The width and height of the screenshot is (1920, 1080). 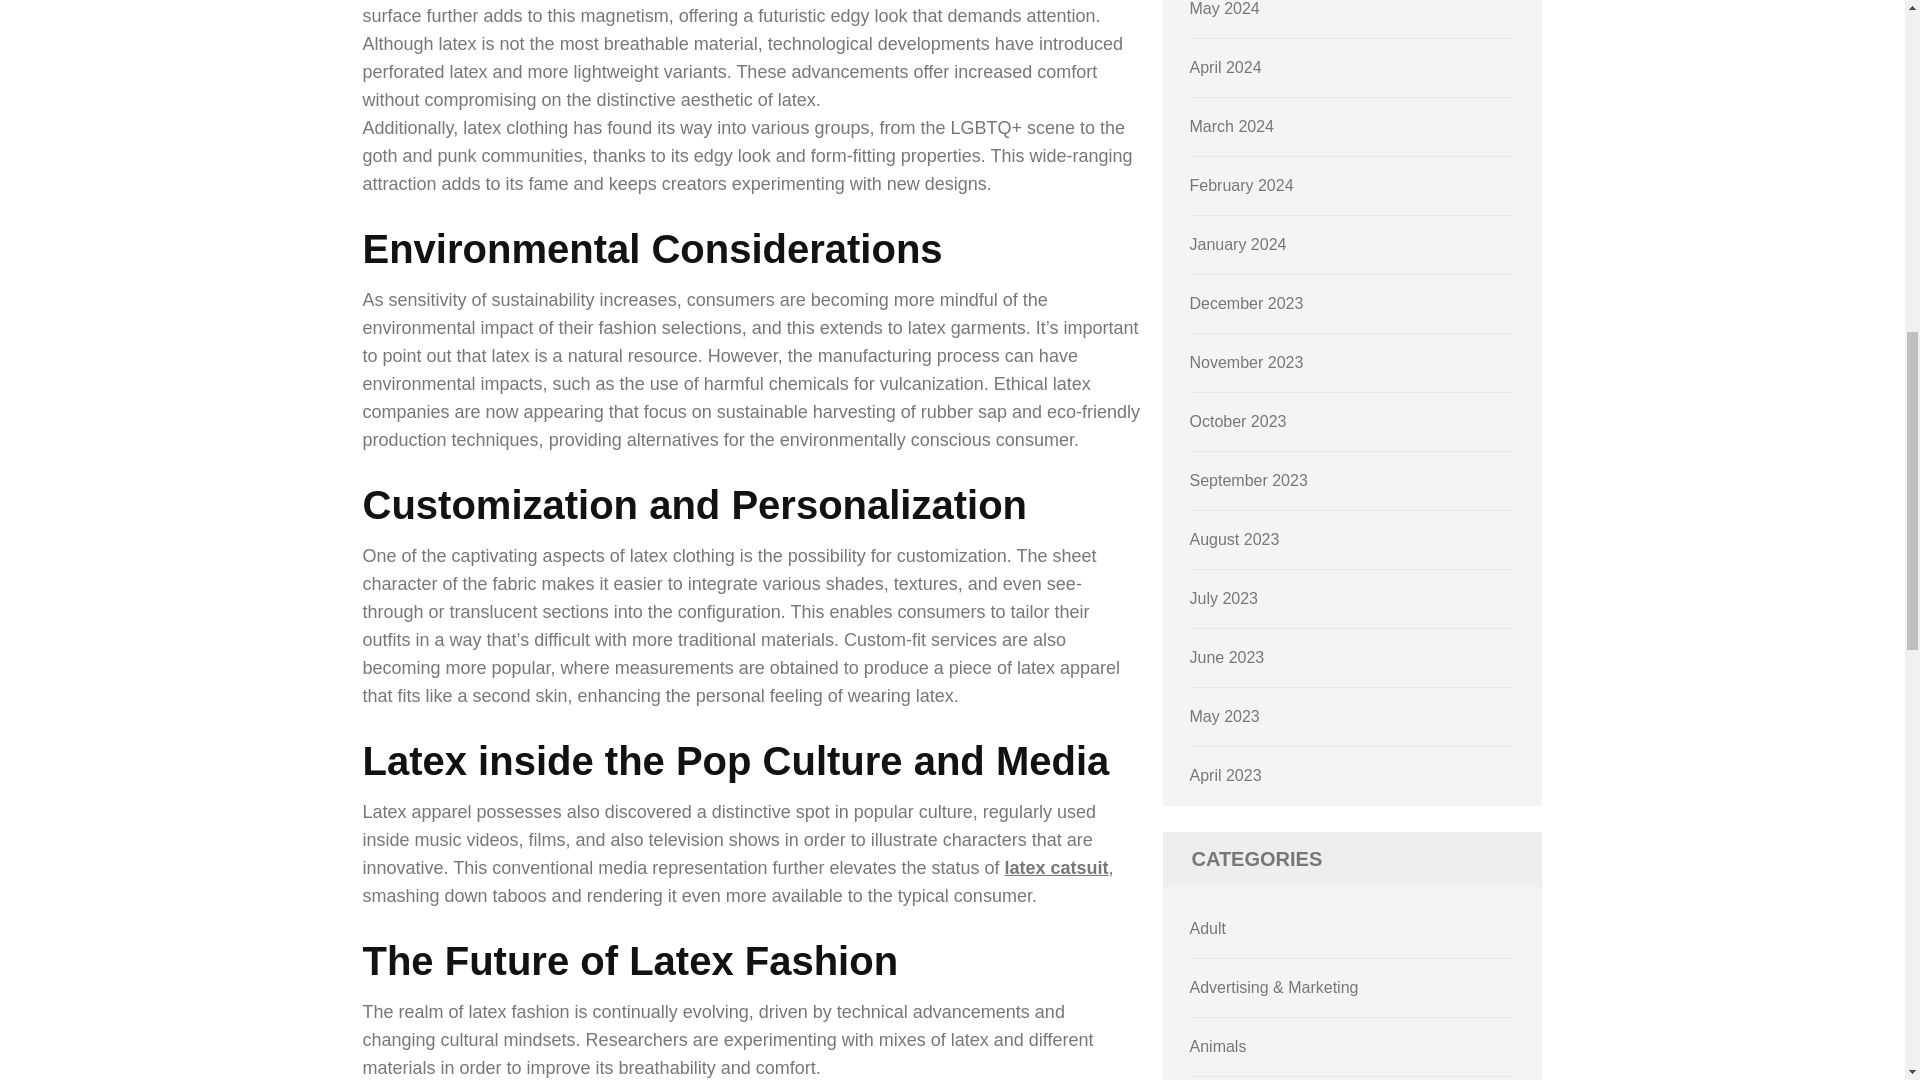 What do you see at coordinates (1226, 67) in the screenshot?
I see `April 2024` at bounding box center [1226, 67].